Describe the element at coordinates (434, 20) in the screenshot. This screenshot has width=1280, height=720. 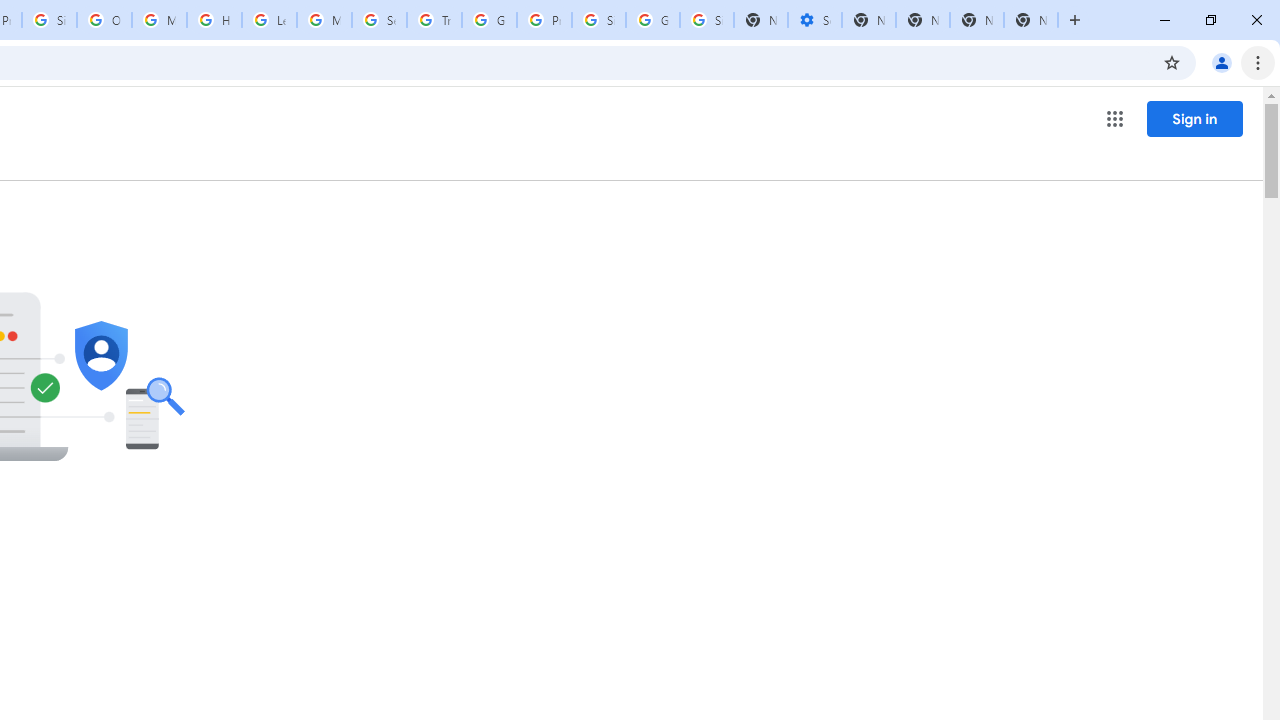
I see `Trusted Information and Content - Google Safety Center` at that location.